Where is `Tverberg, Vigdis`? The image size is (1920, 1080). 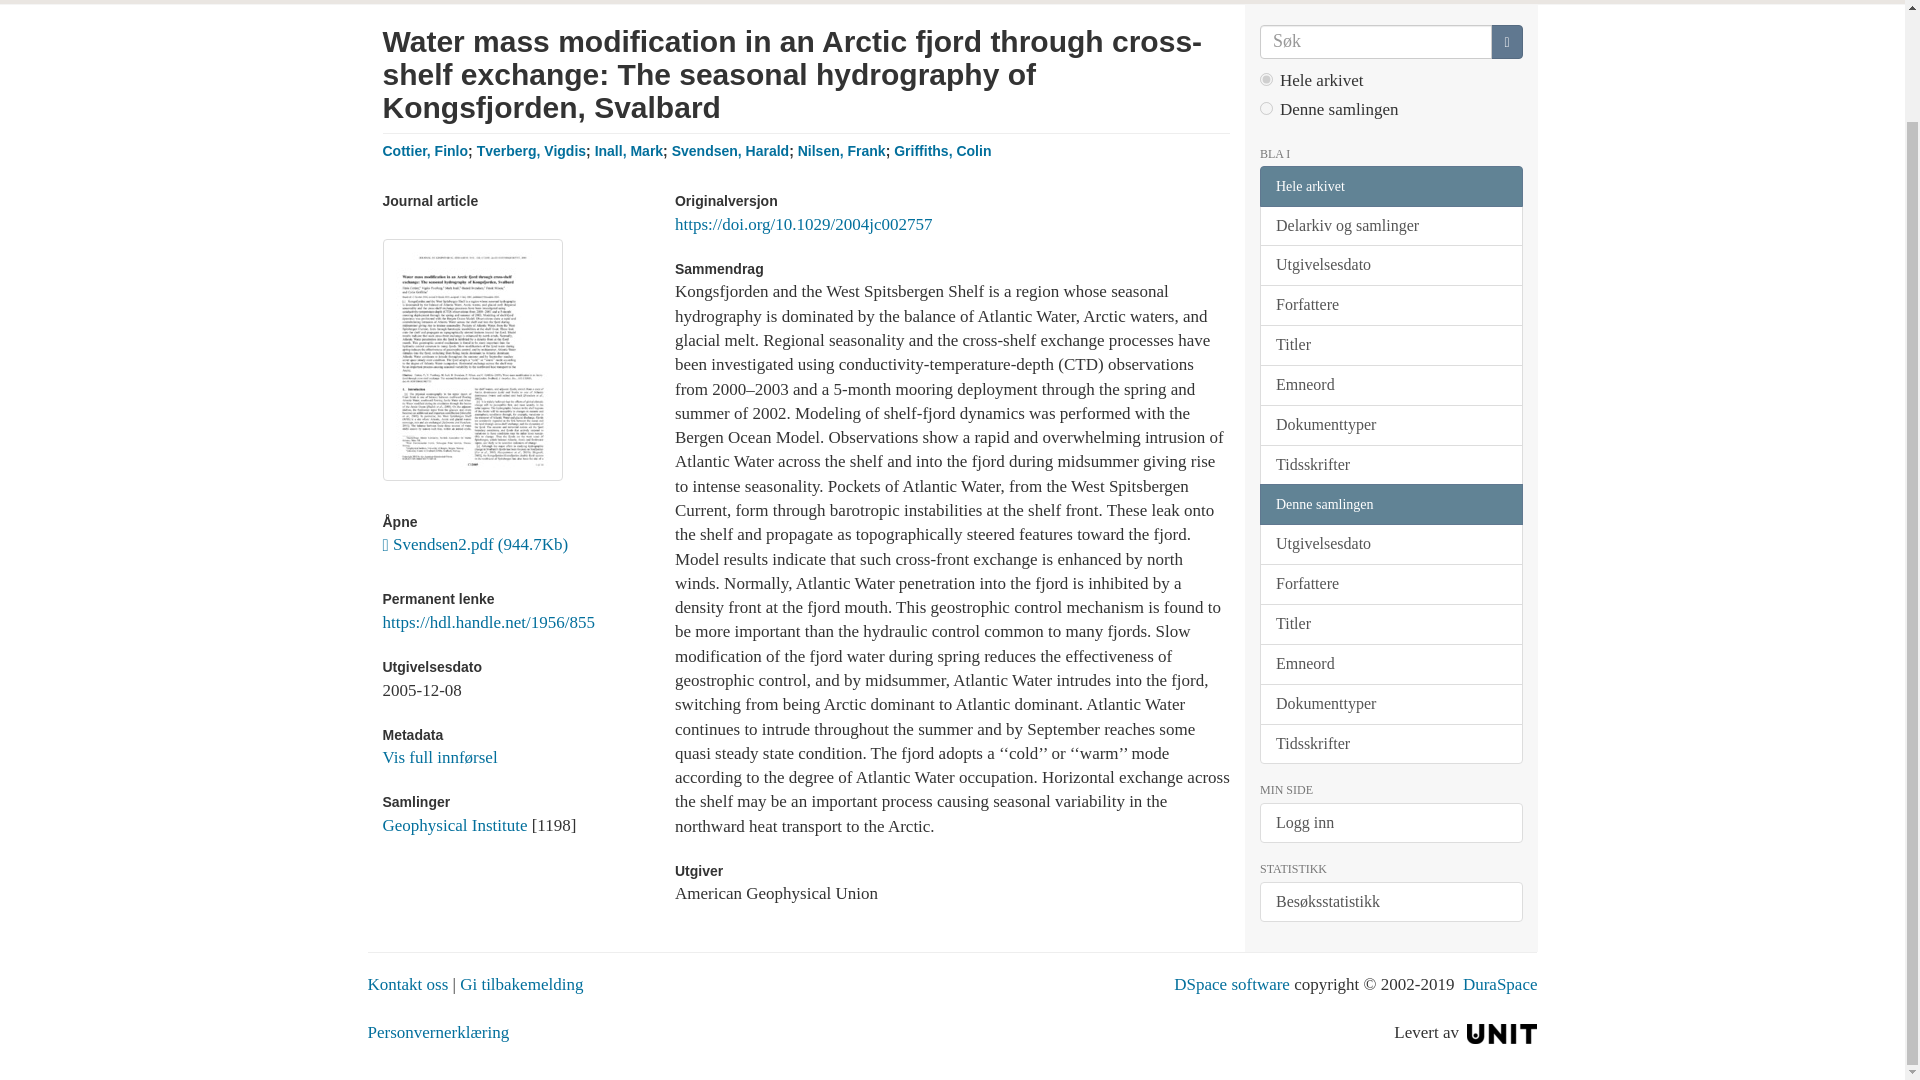 Tverberg, Vigdis is located at coordinates (530, 150).